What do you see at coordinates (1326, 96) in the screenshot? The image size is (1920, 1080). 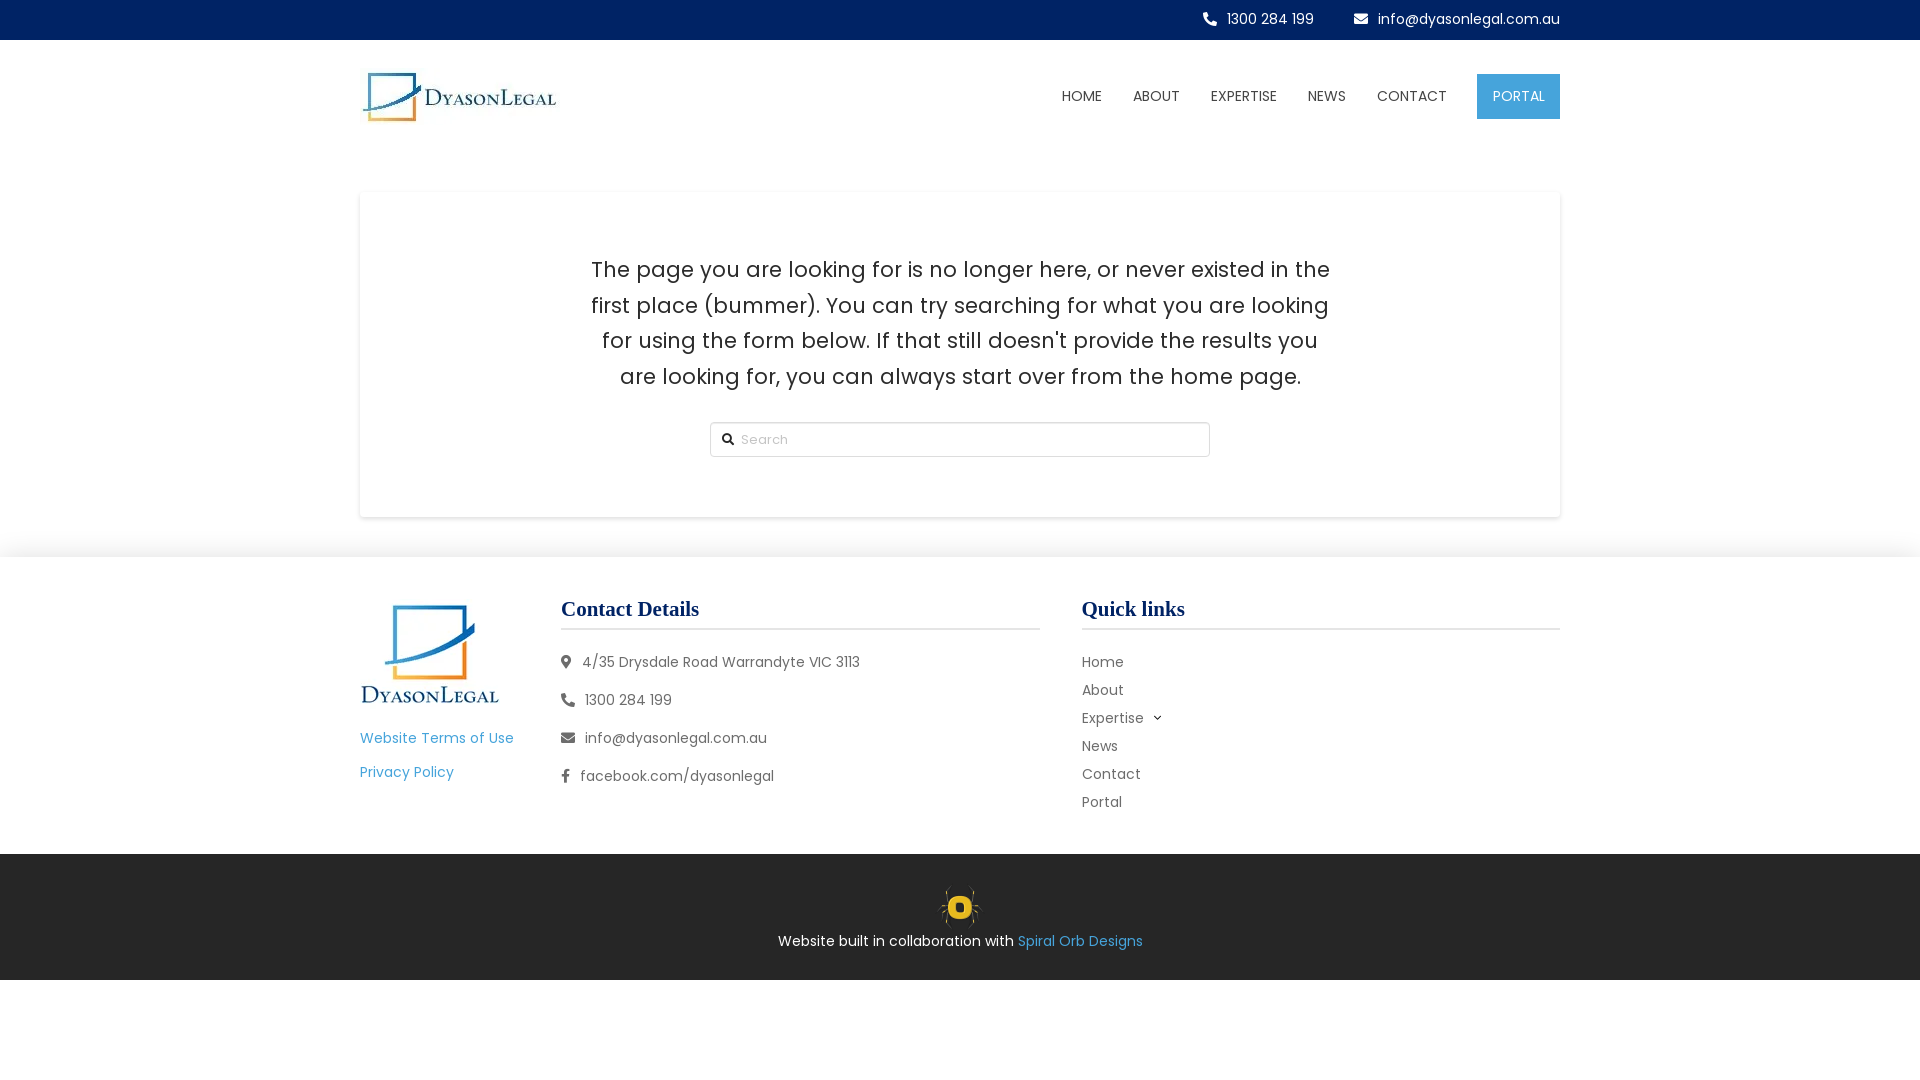 I see `NEWS` at bounding box center [1326, 96].